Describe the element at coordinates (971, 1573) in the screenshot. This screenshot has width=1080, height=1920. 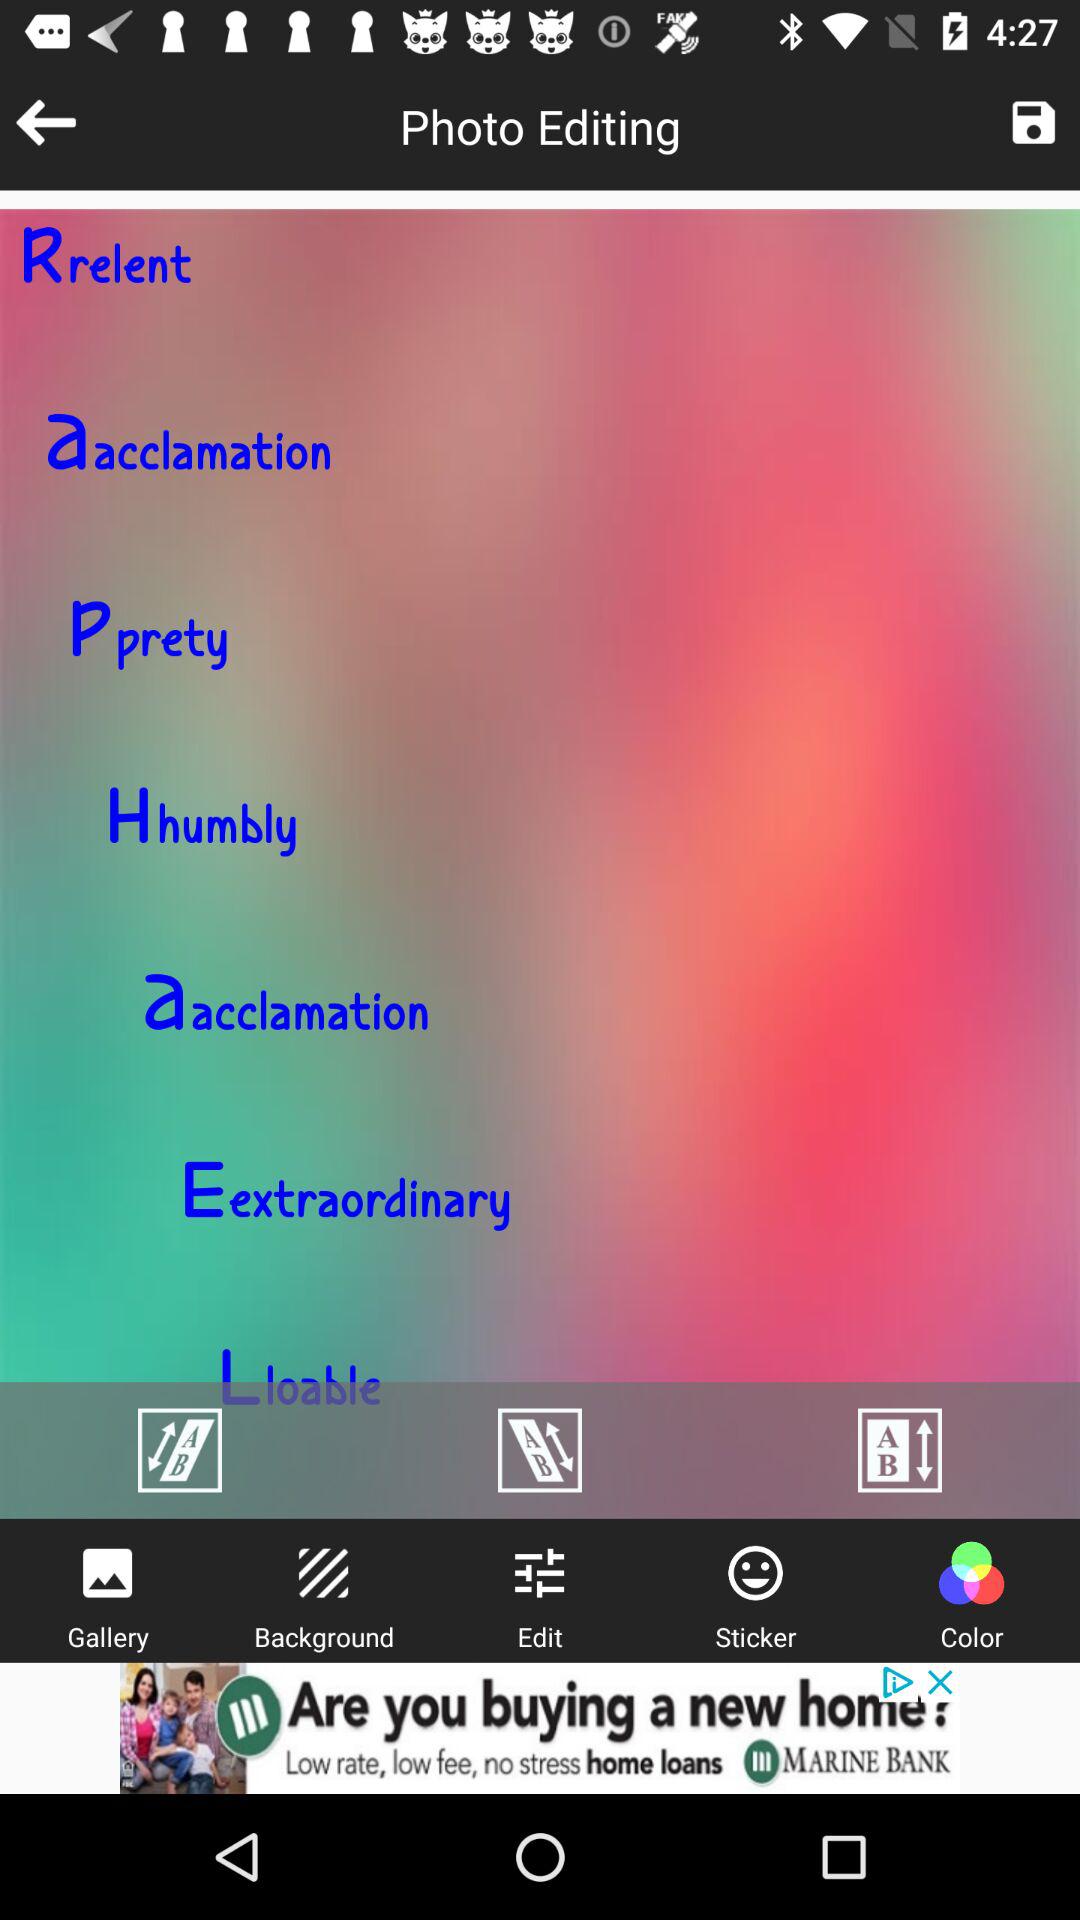
I see `change text color` at that location.